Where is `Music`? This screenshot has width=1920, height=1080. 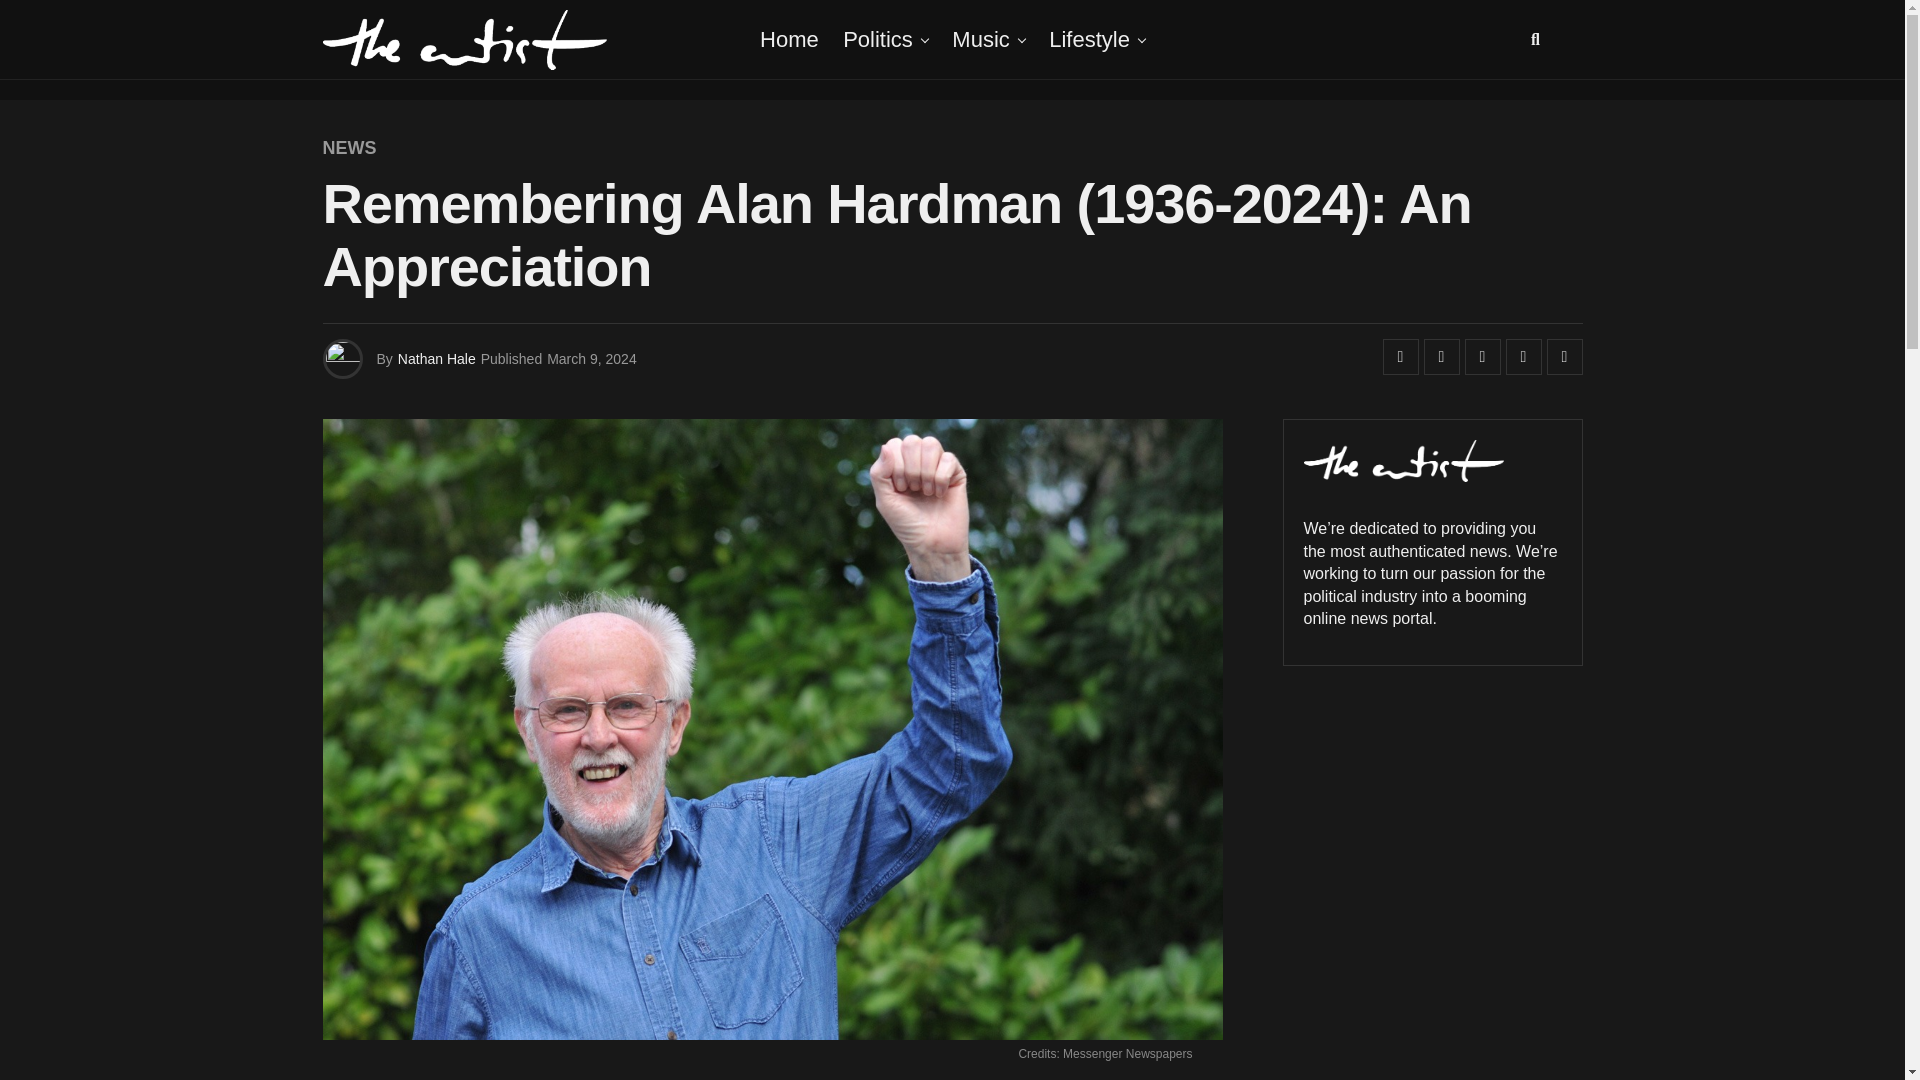
Music is located at coordinates (980, 40).